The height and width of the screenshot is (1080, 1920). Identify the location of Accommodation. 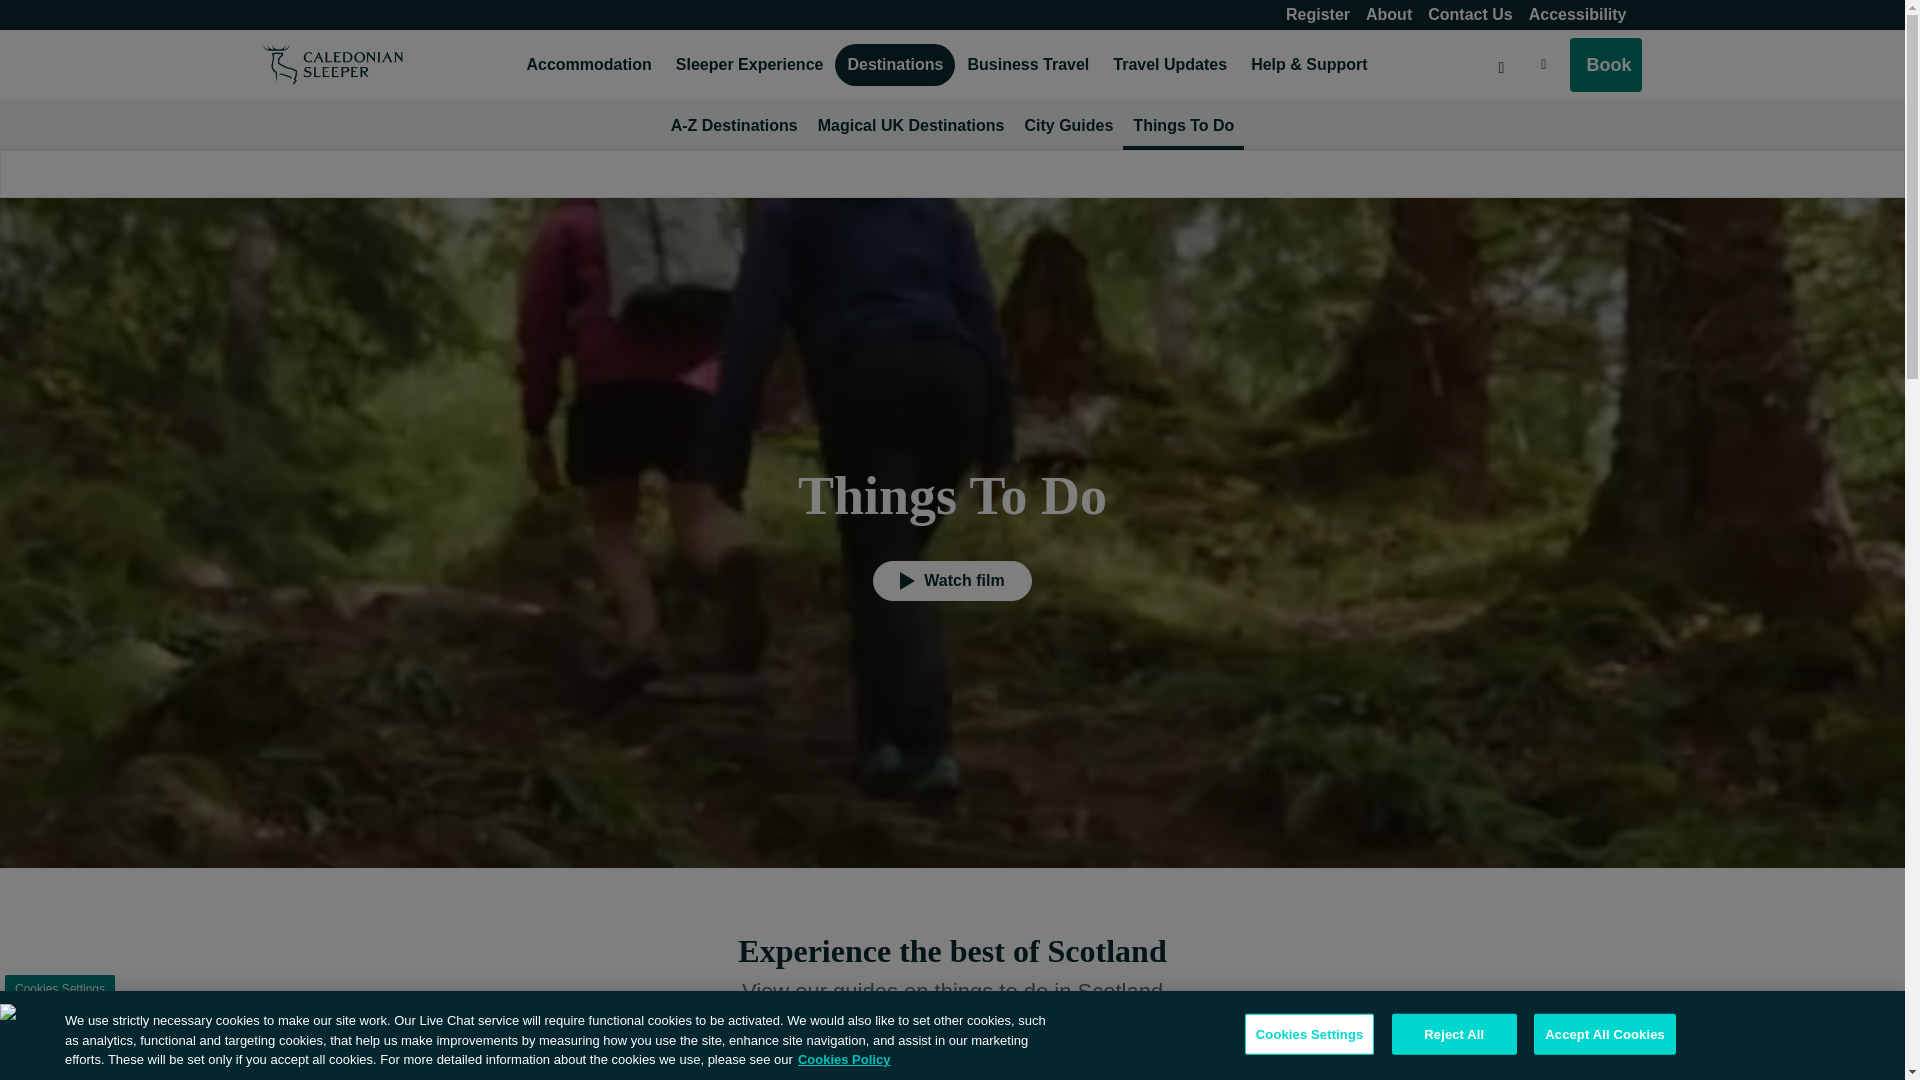
(588, 65).